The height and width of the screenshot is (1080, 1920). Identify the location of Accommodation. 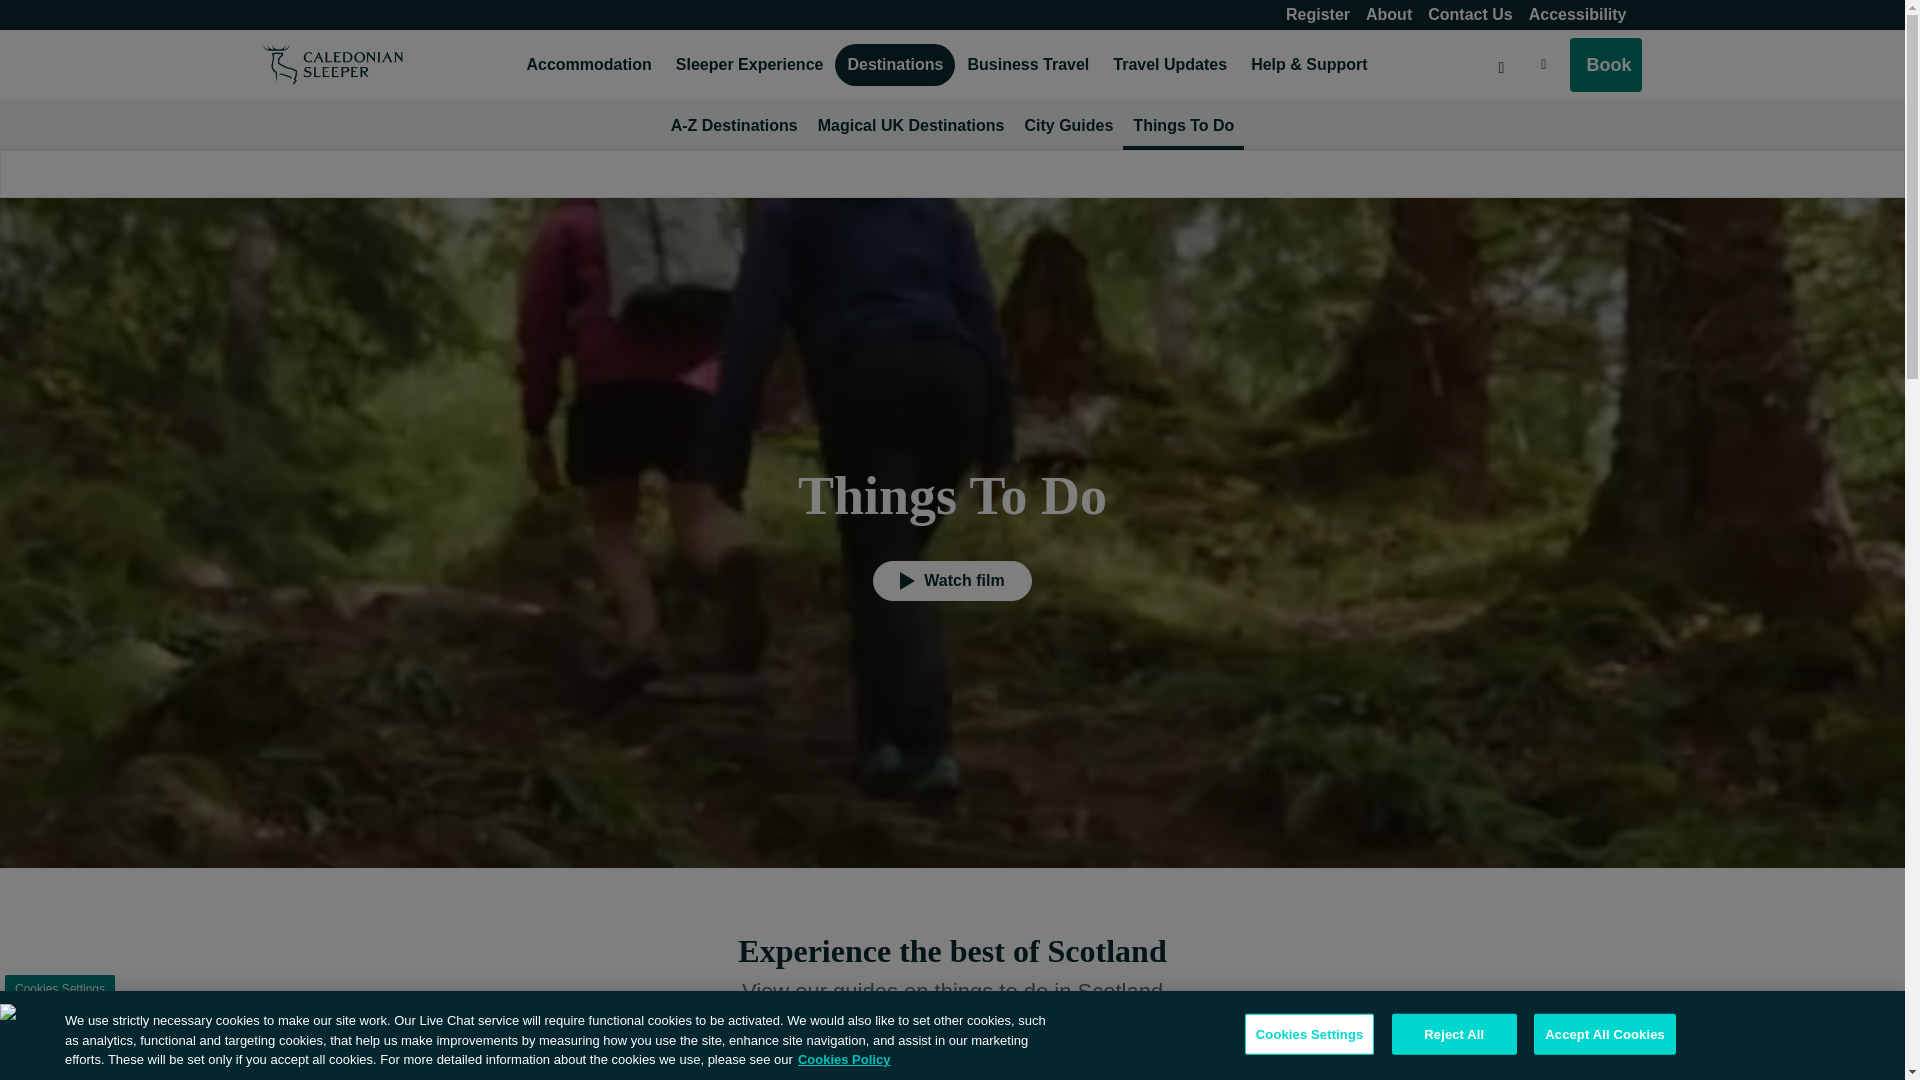
(588, 65).